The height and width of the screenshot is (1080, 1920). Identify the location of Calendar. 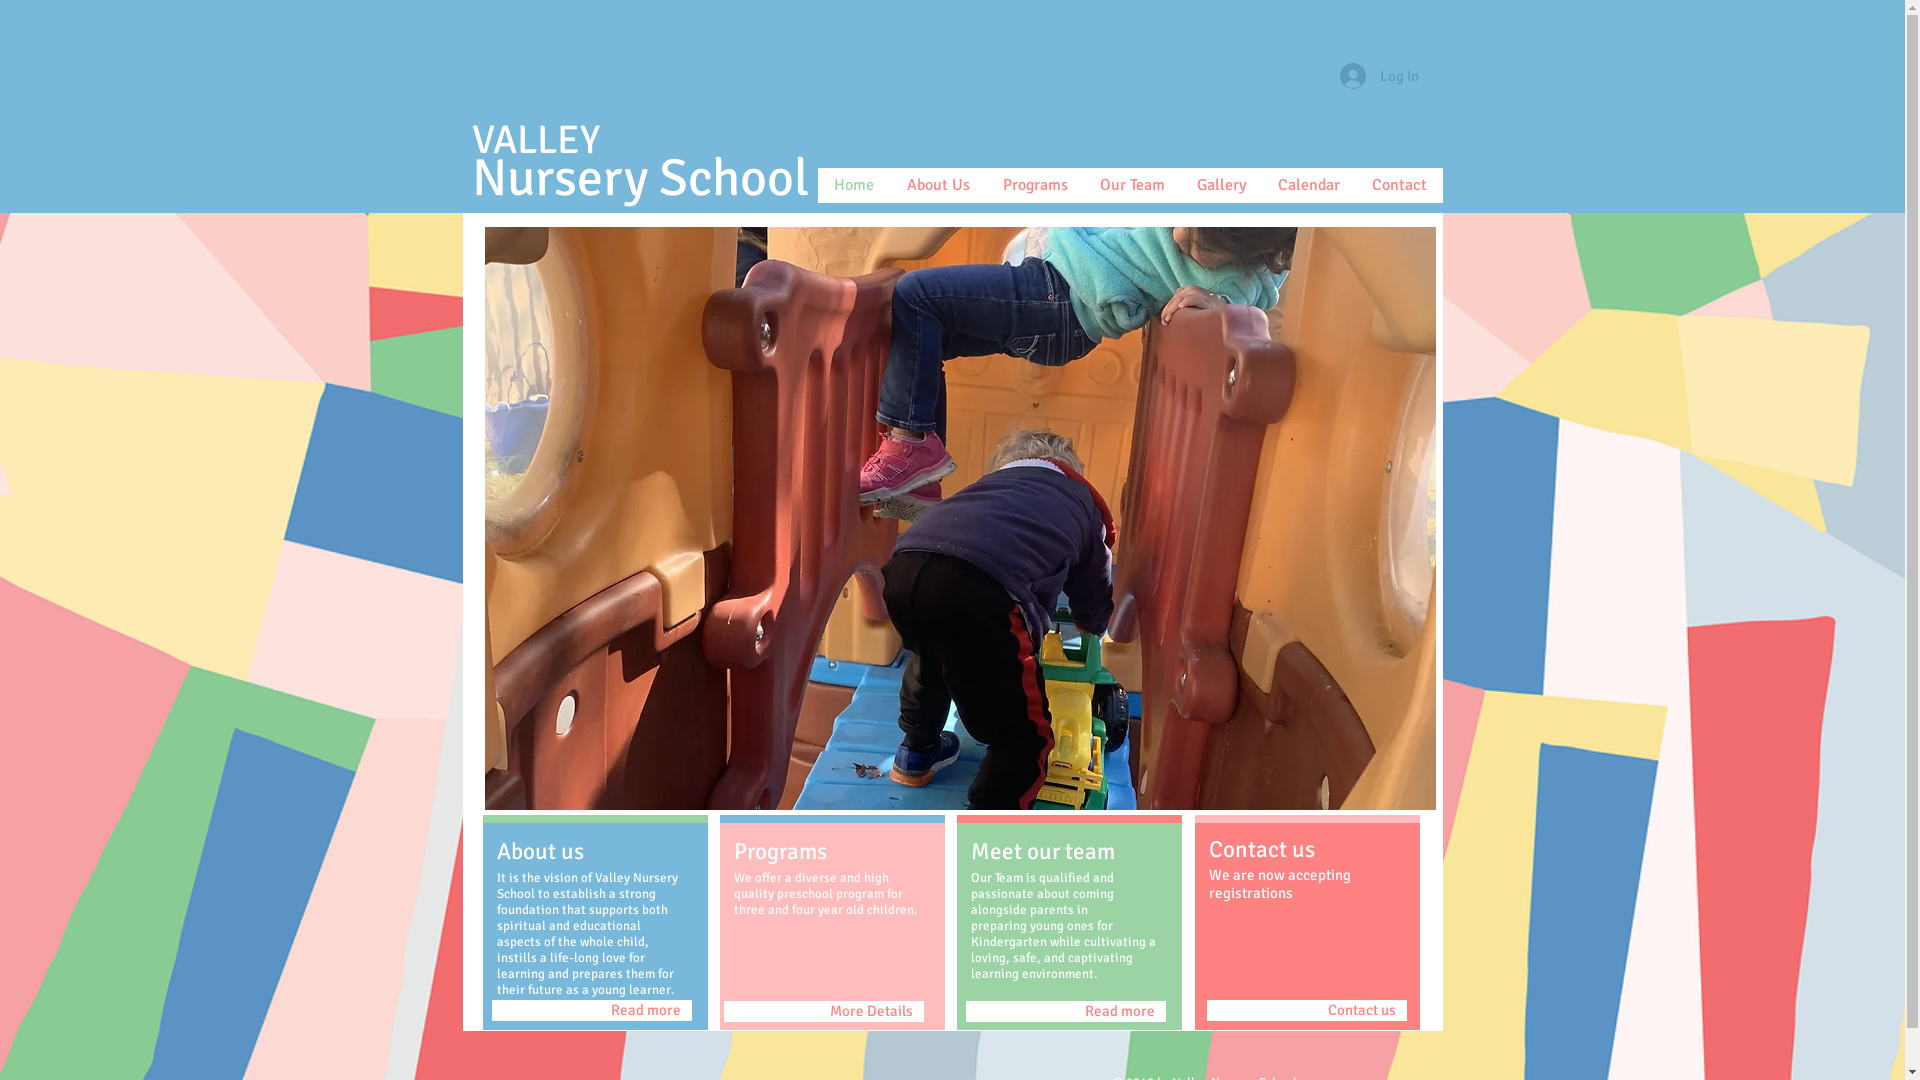
(1309, 186).